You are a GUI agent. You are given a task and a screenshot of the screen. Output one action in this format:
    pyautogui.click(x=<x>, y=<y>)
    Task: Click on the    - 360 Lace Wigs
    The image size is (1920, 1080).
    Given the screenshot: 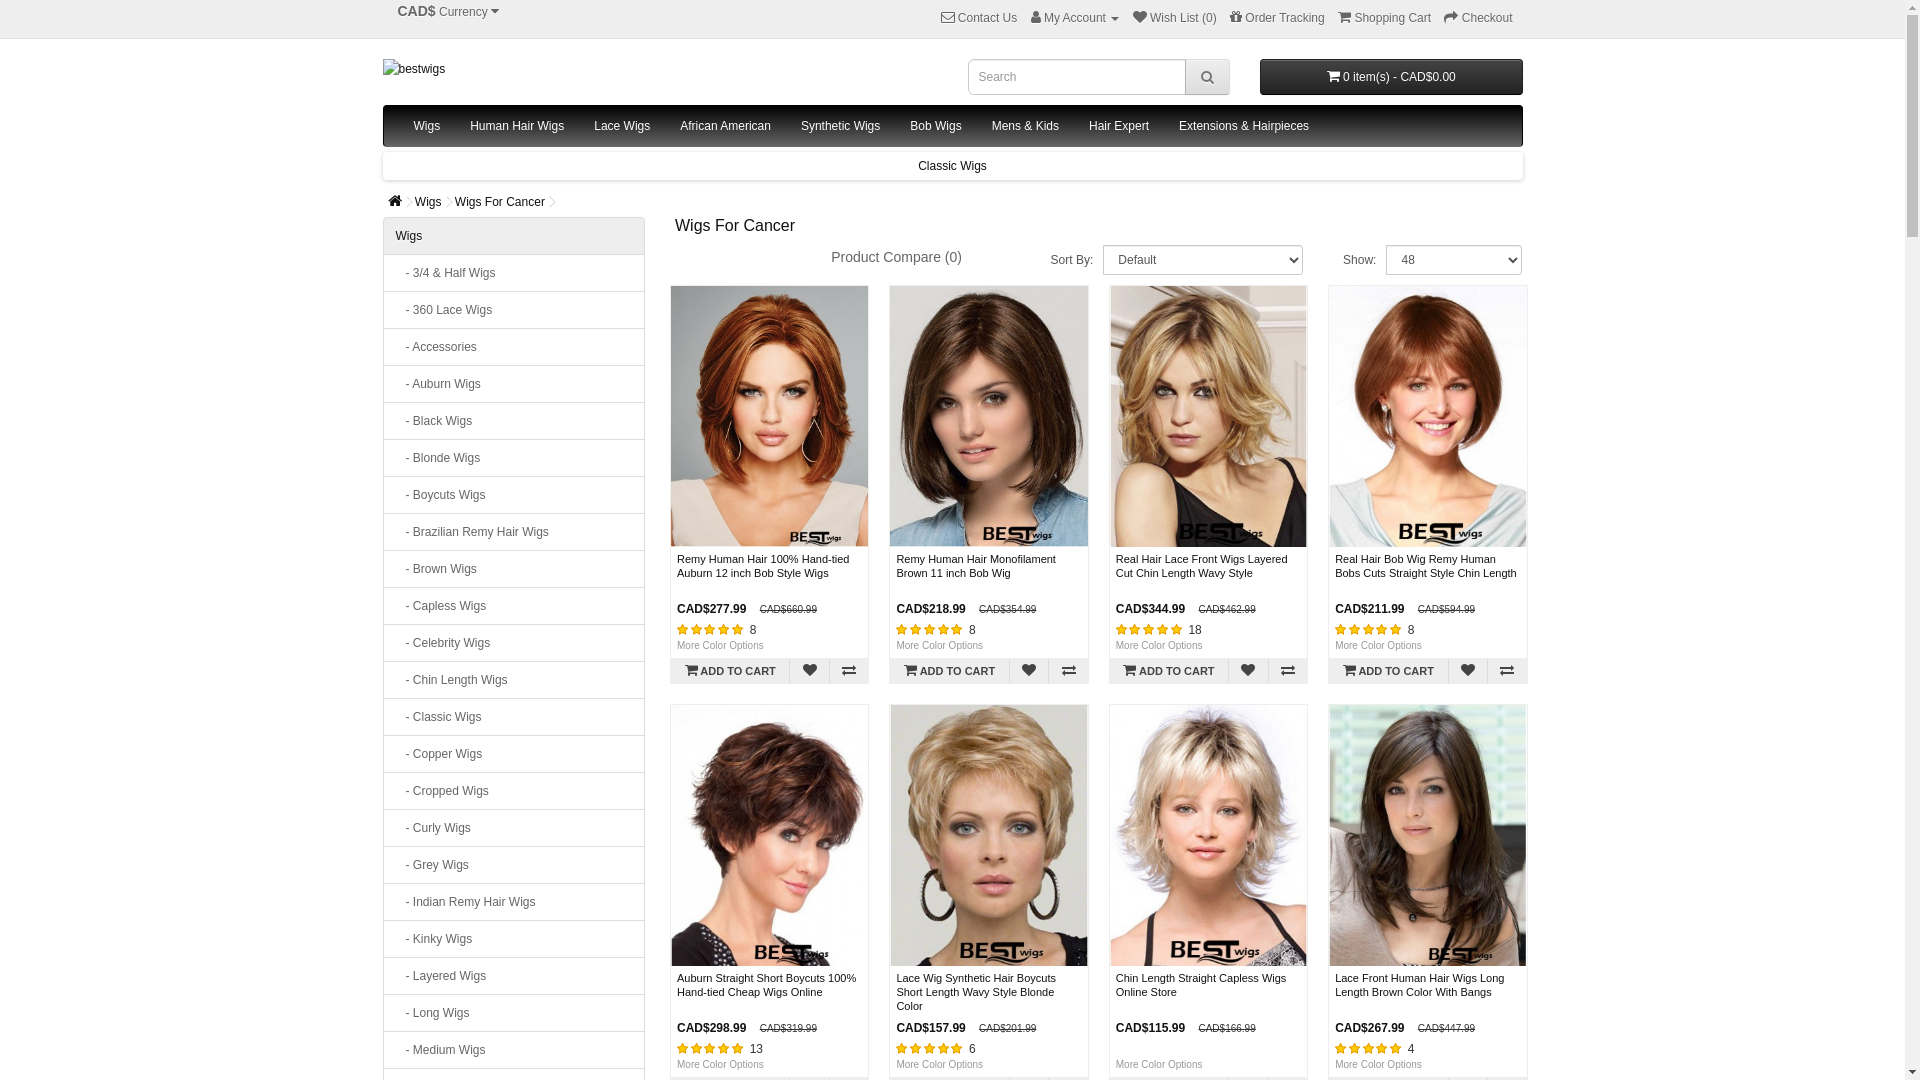 What is the action you would take?
    pyautogui.click(x=514, y=310)
    